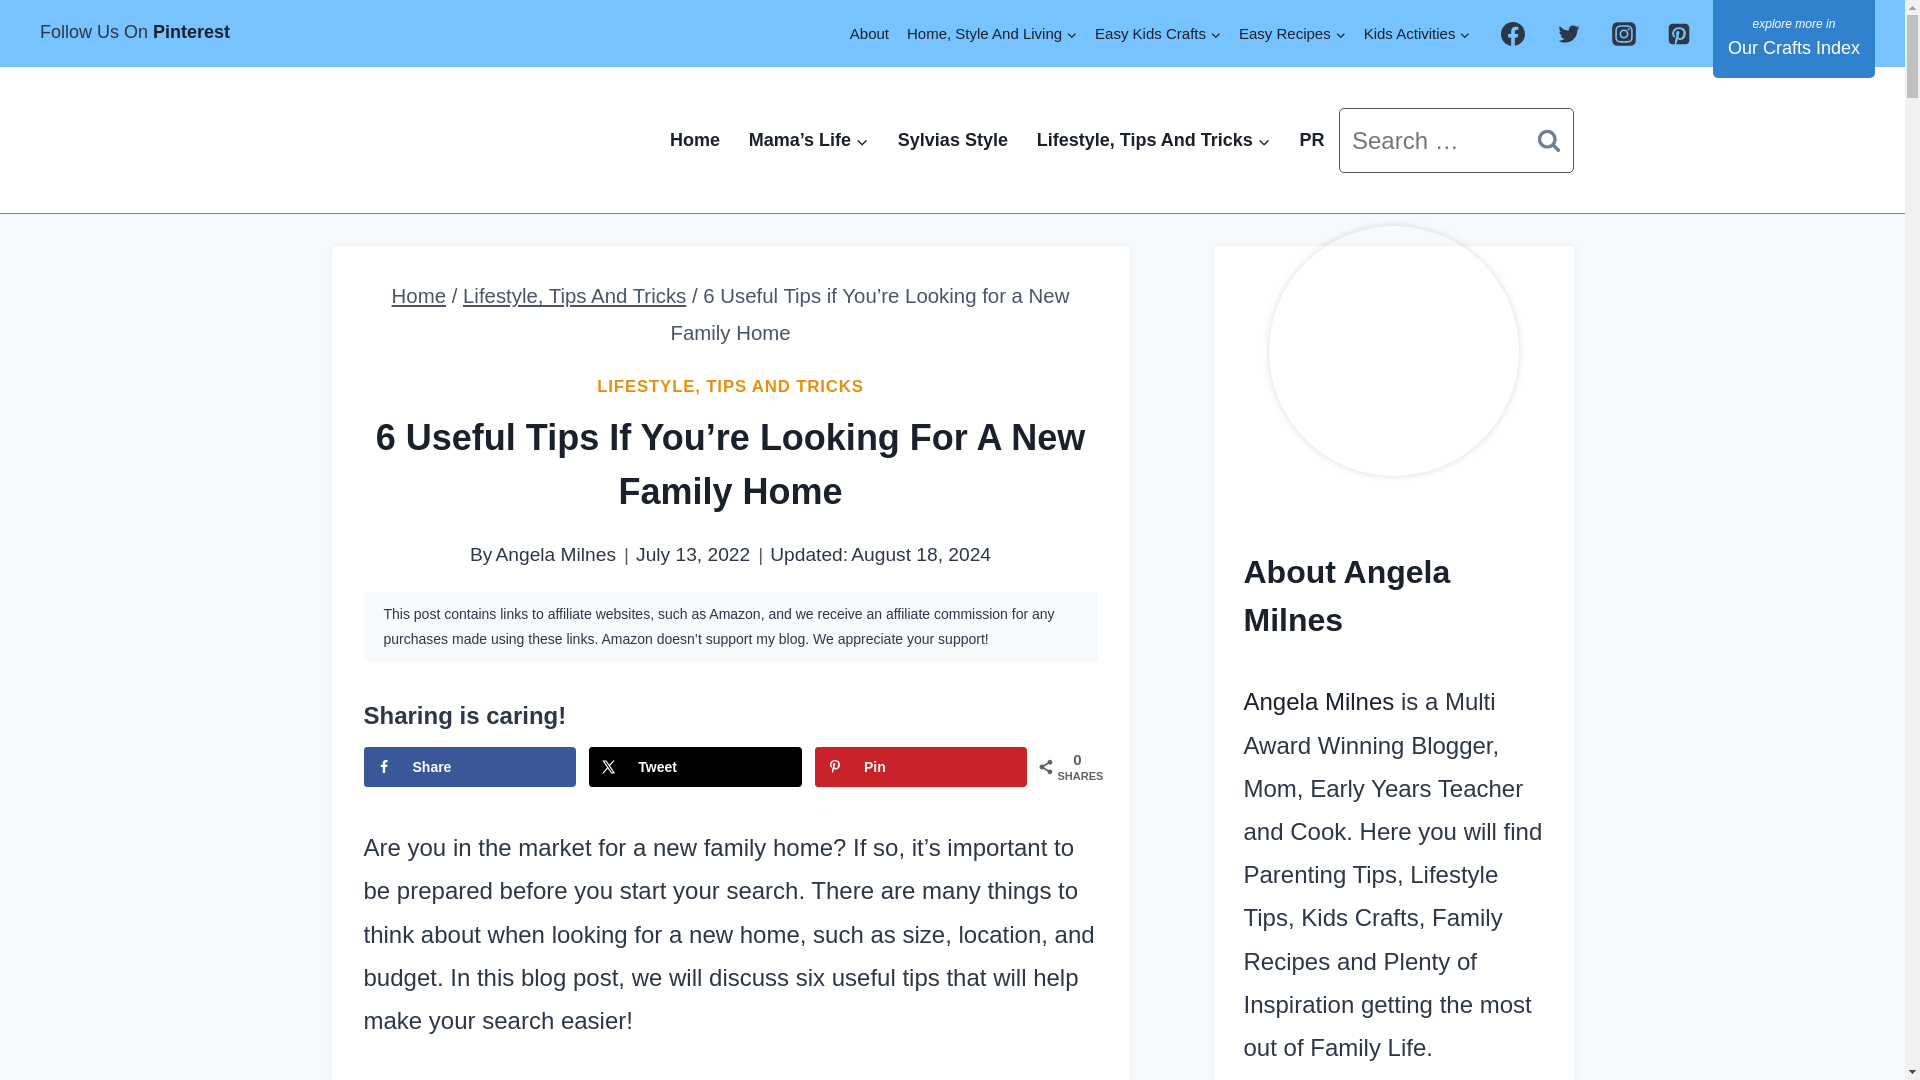 This screenshot has height=1080, width=1920. I want to click on Easy Kids Crafts, so click(1158, 33).